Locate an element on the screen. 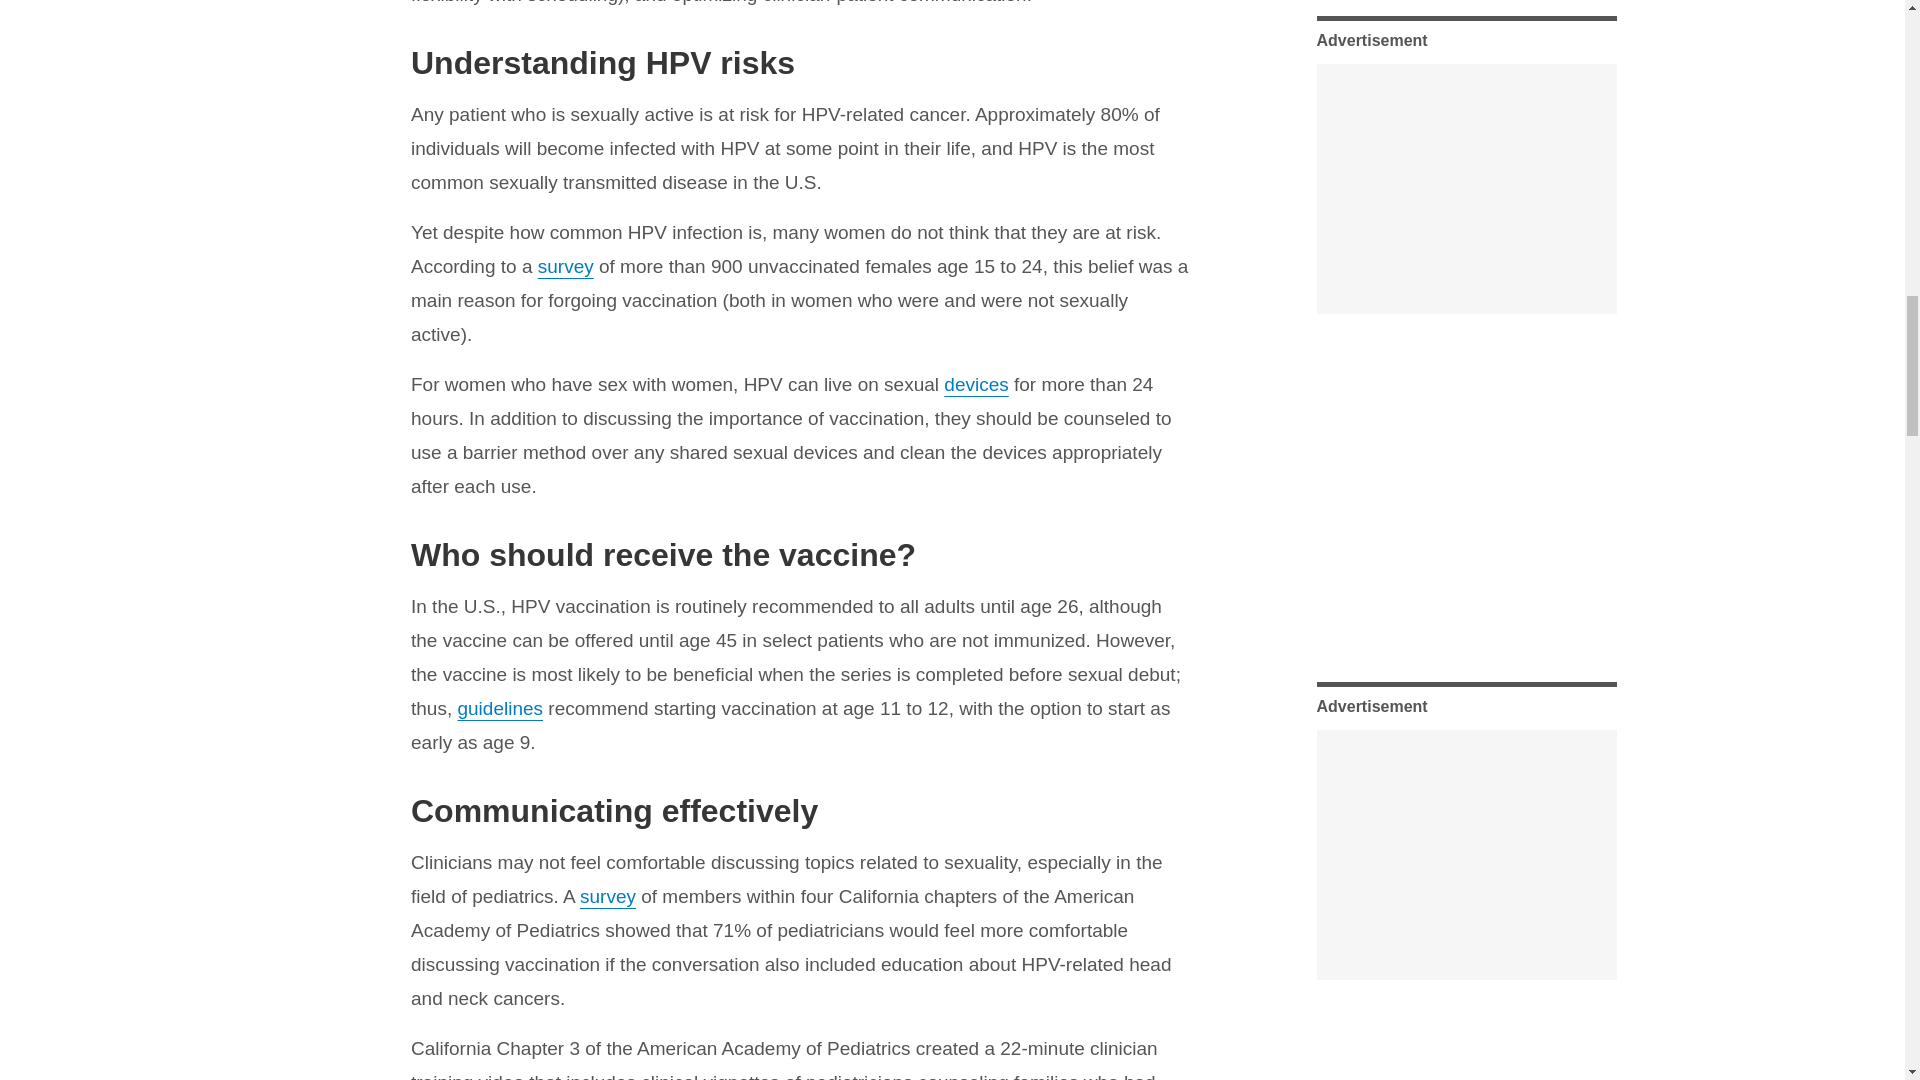 The height and width of the screenshot is (1080, 1920). guidelines is located at coordinates (500, 708).